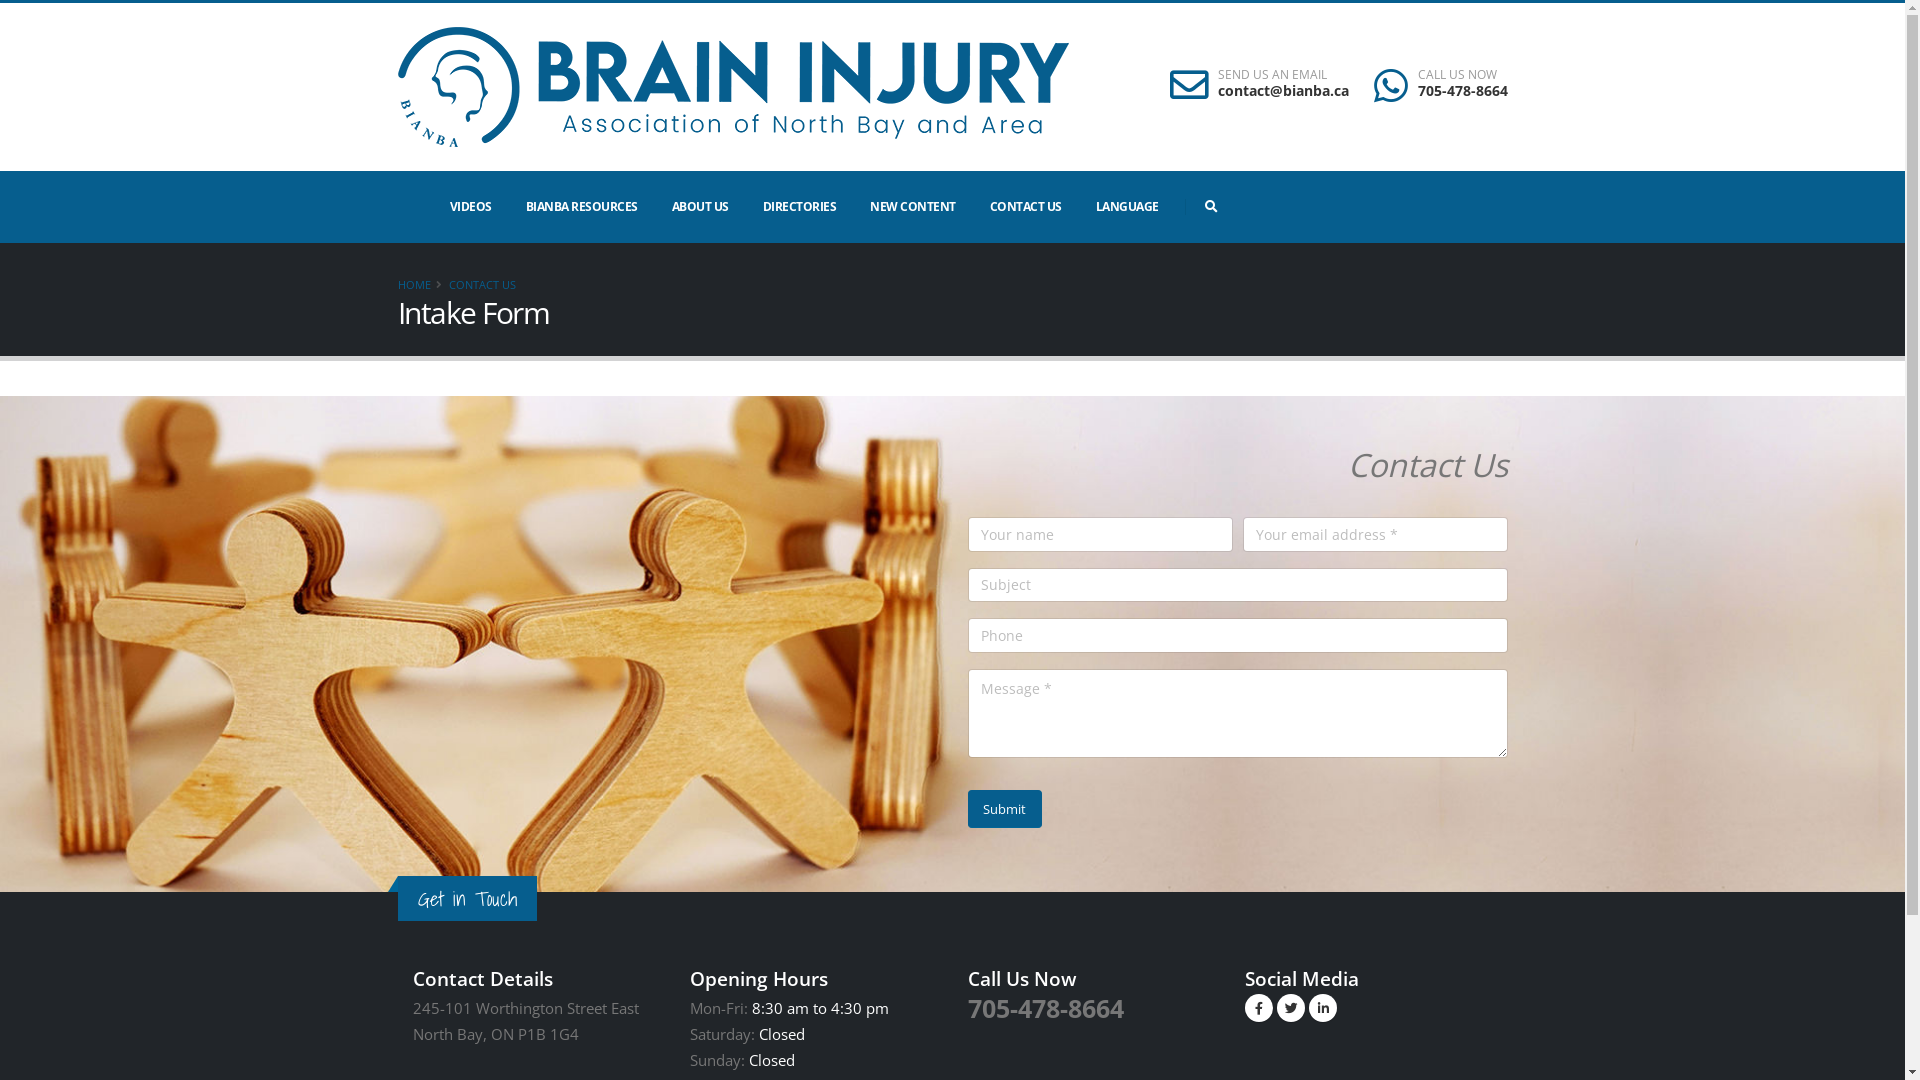 The height and width of the screenshot is (1080, 1920). I want to click on BIANBA RESOURCES, so click(582, 206).